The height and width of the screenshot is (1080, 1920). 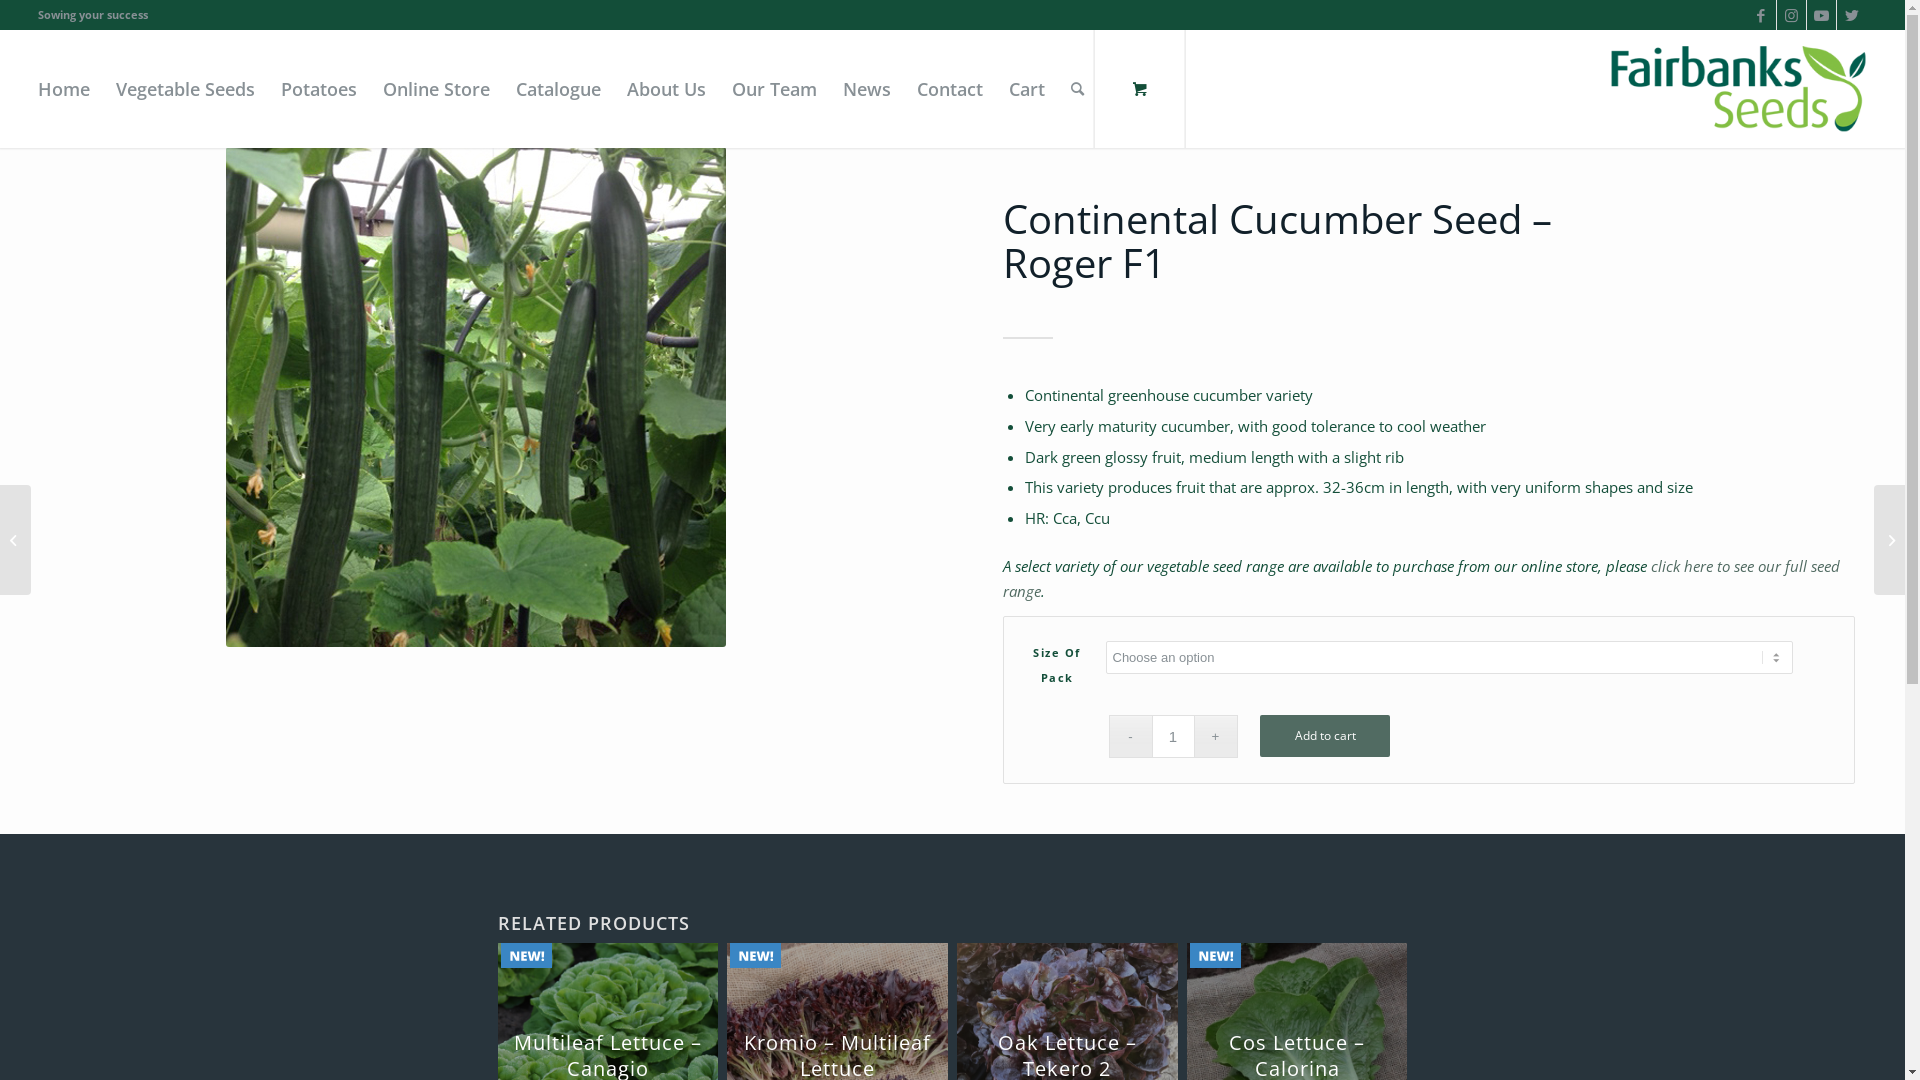 I want to click on Instagram, so click(x=1792, y=15).